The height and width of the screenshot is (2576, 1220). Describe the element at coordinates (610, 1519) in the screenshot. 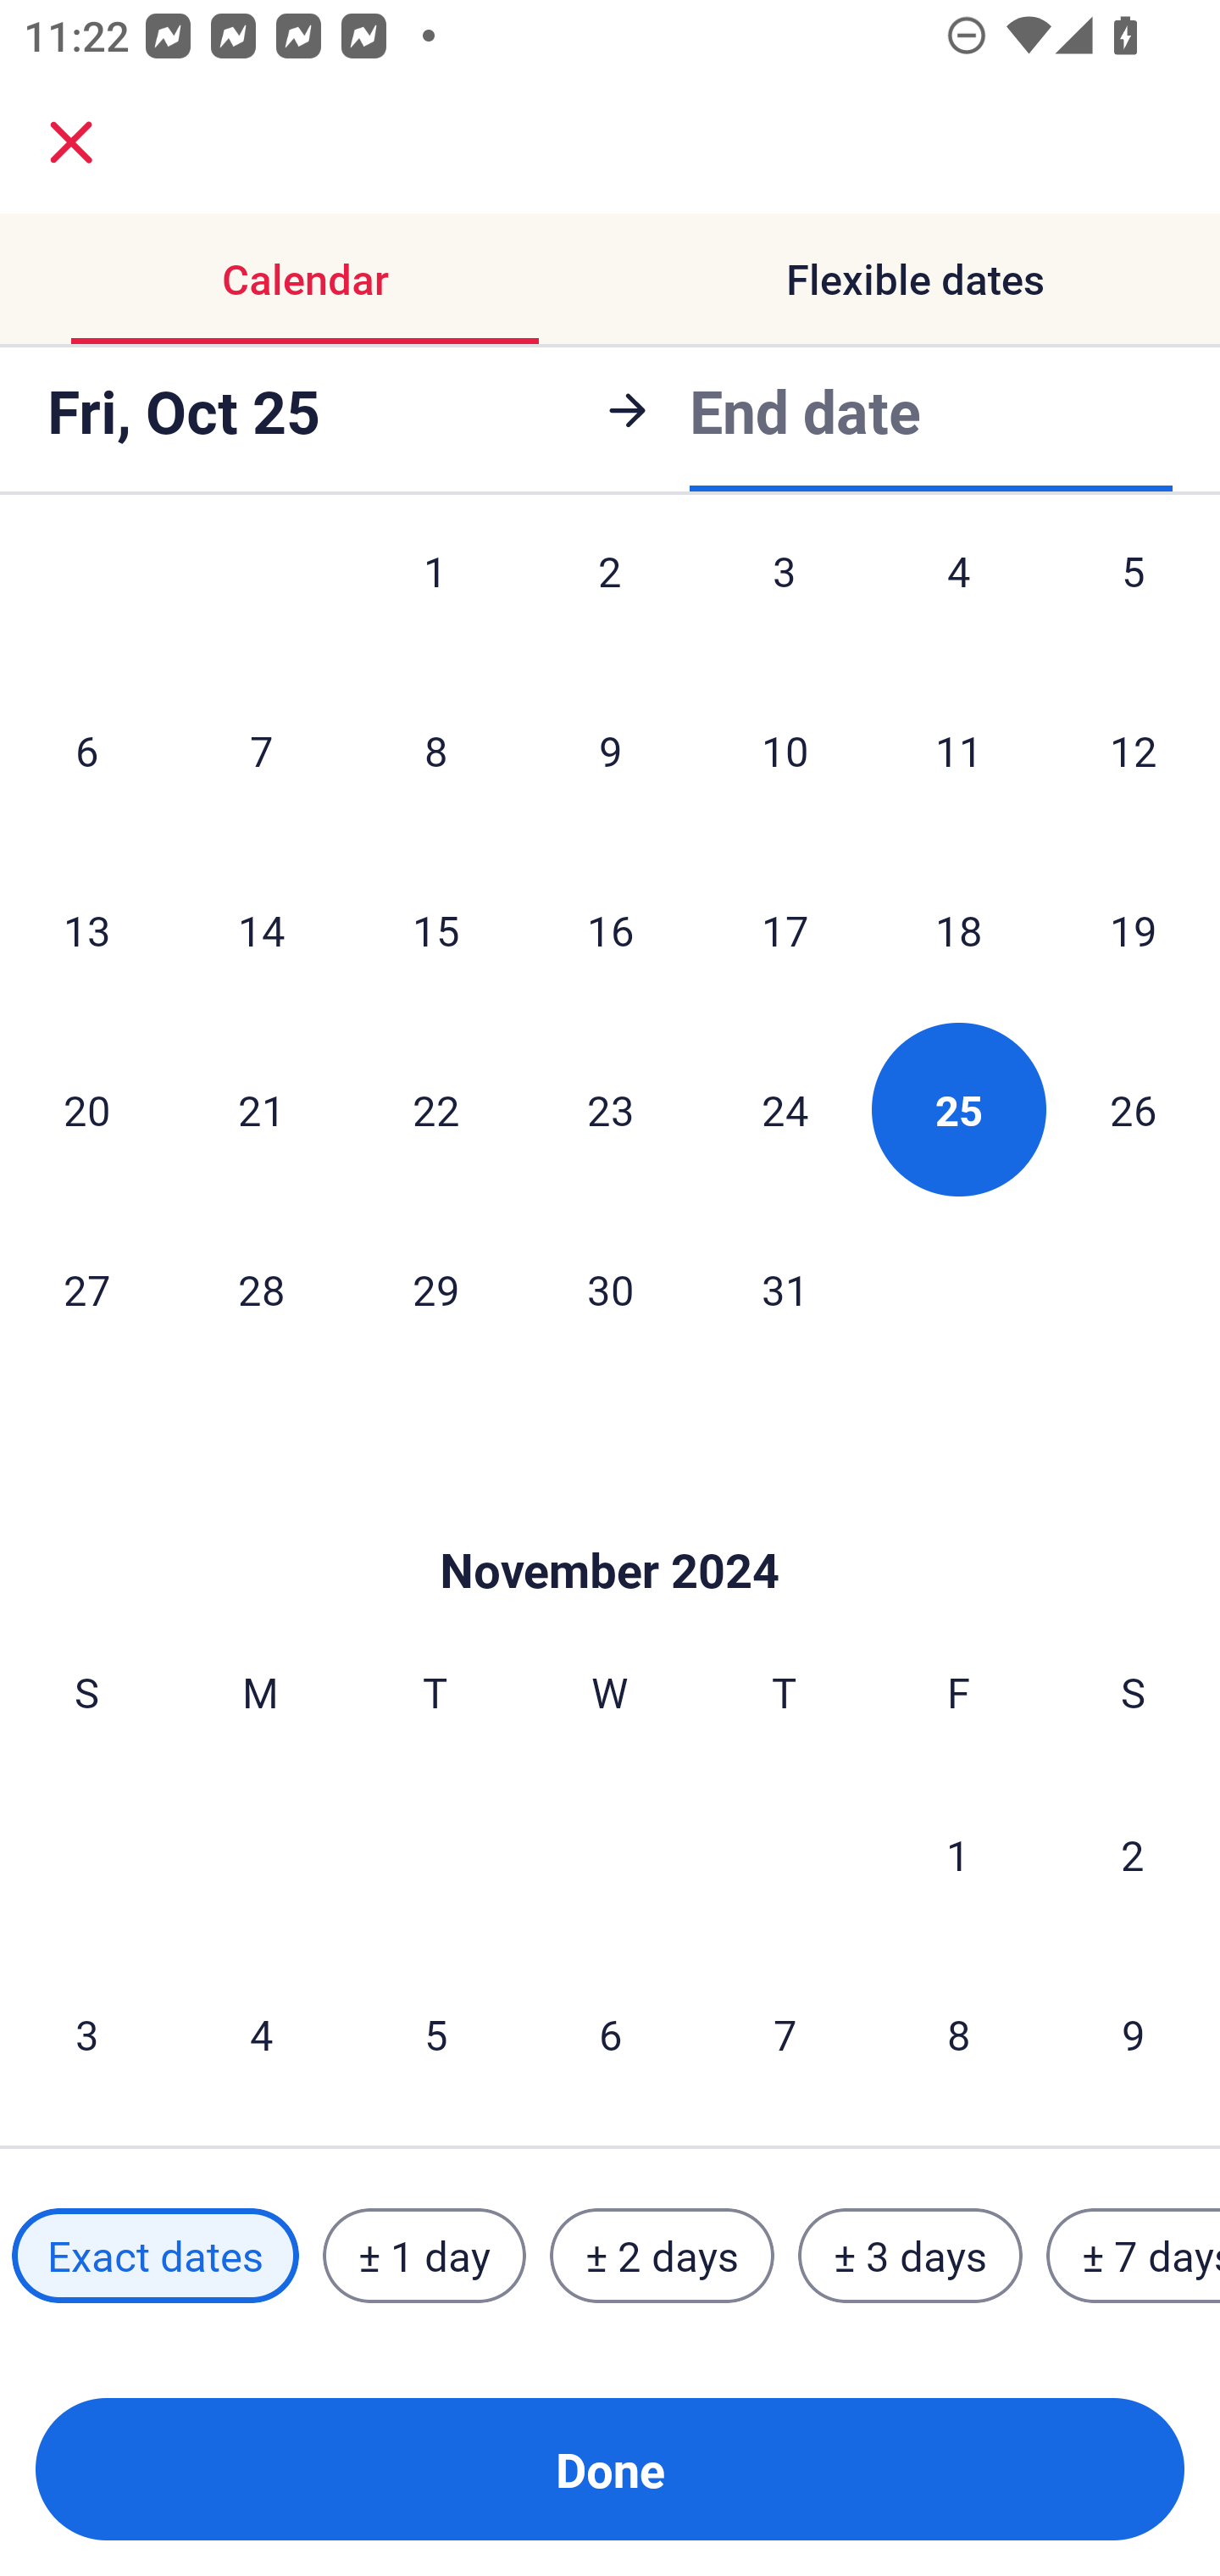

I see `Skip to Done` at that location.